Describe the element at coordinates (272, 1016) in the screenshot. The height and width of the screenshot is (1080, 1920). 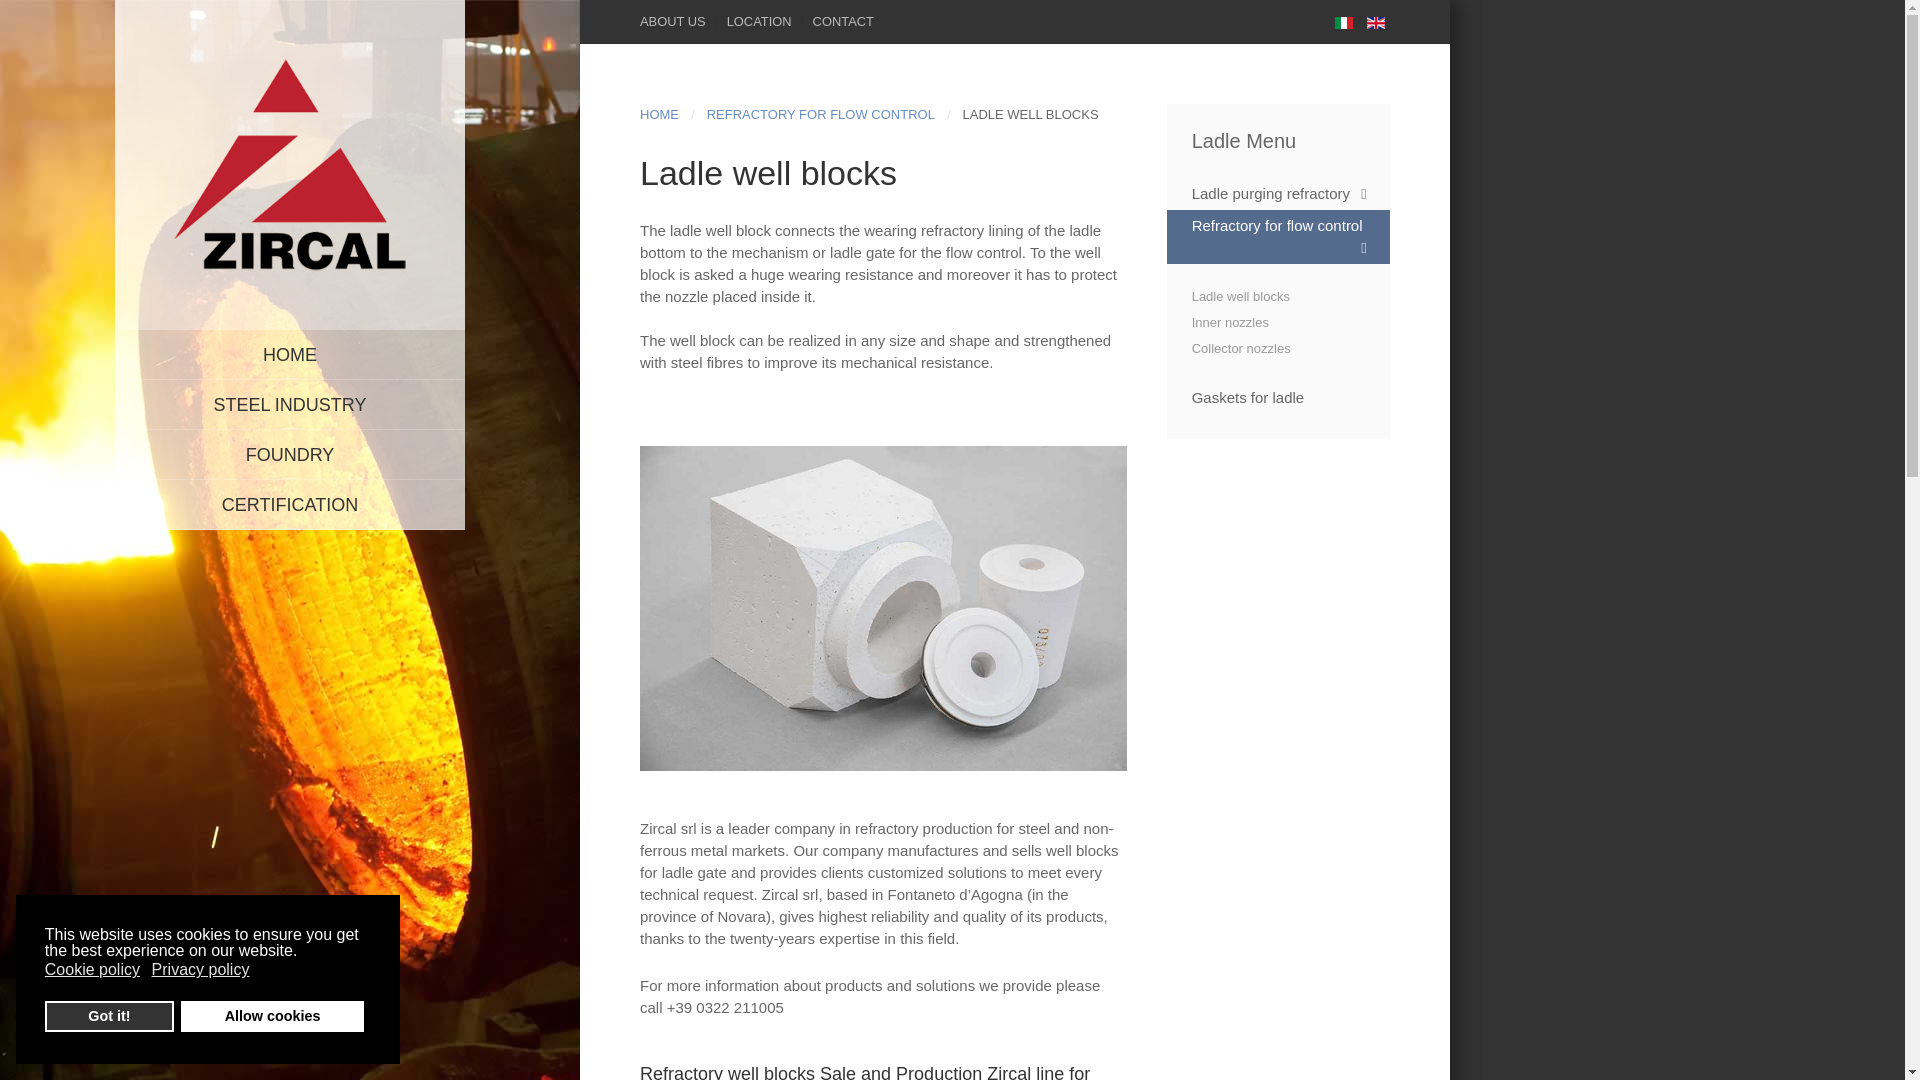
I see `Allow cookies` at that location.